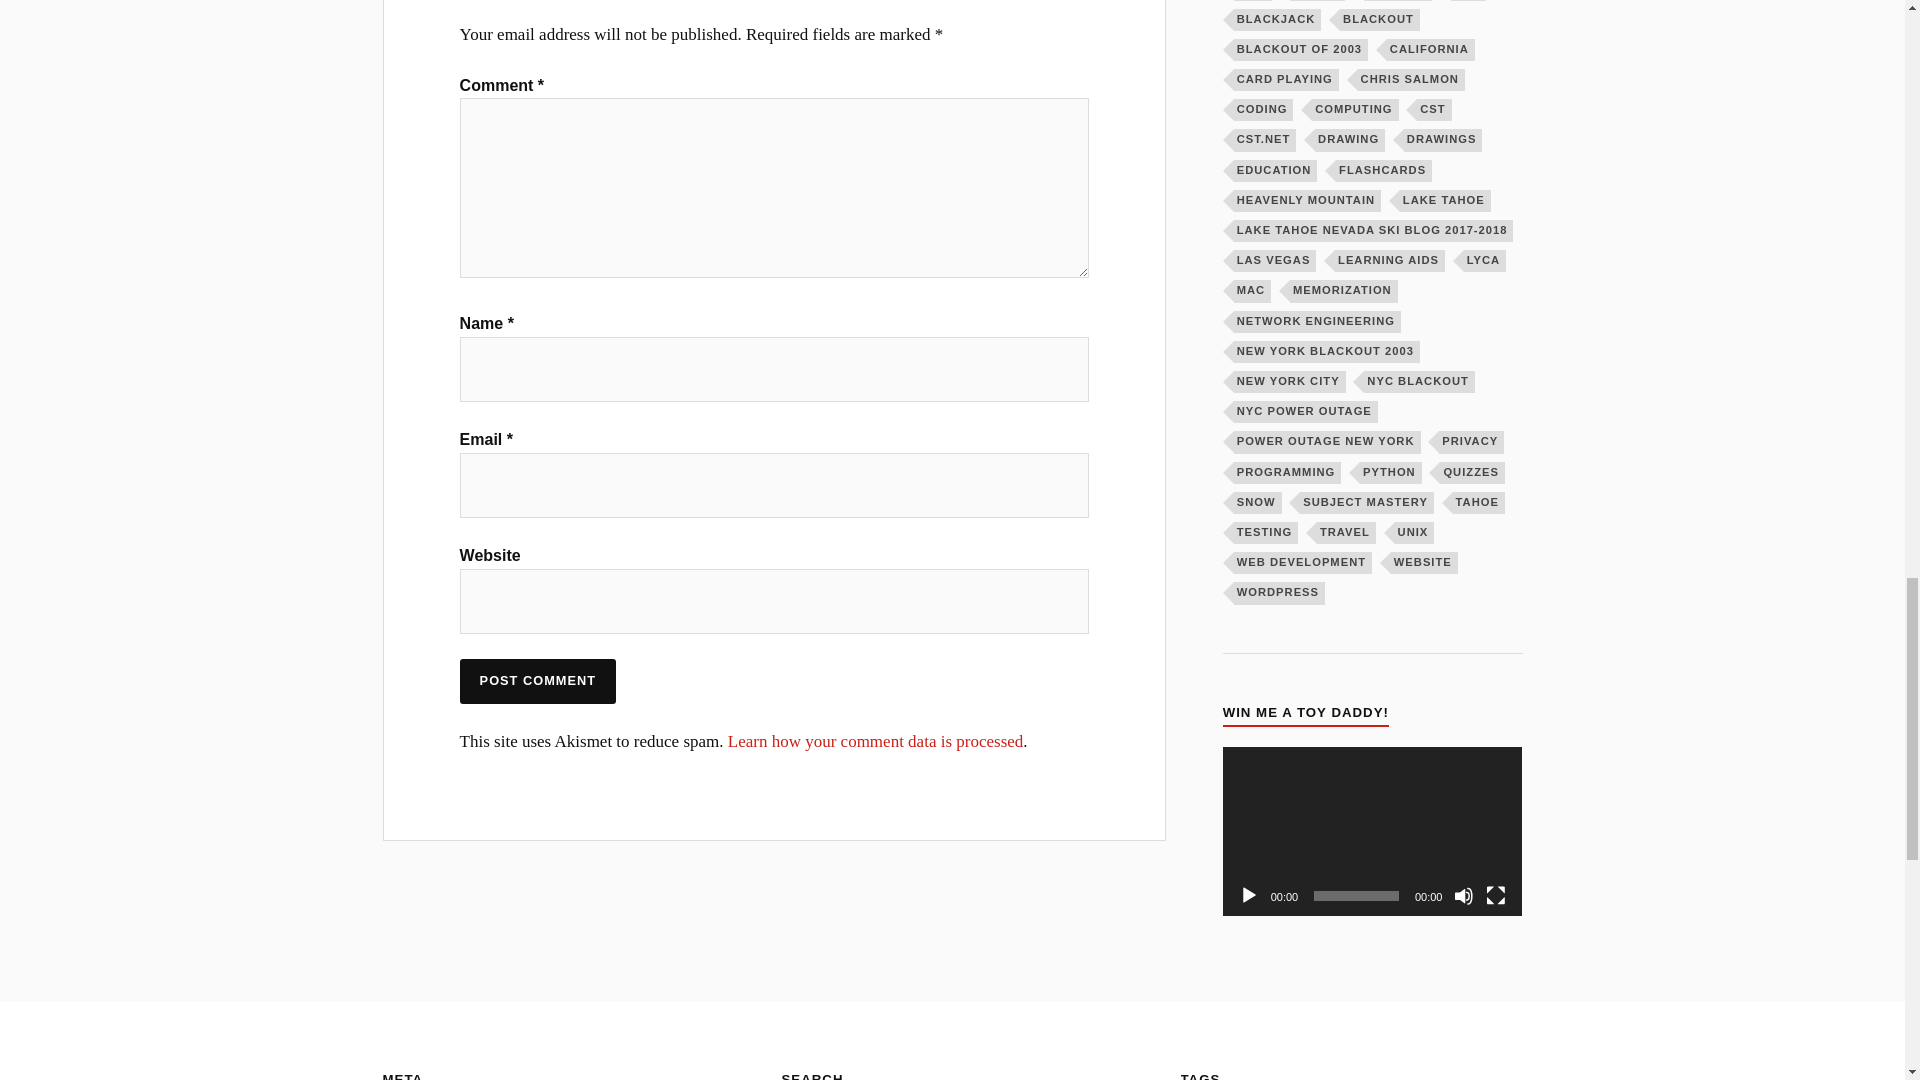 This screenshot has width=1920, height=1080. I want to click on Fullscreen, so click(1496, 896).